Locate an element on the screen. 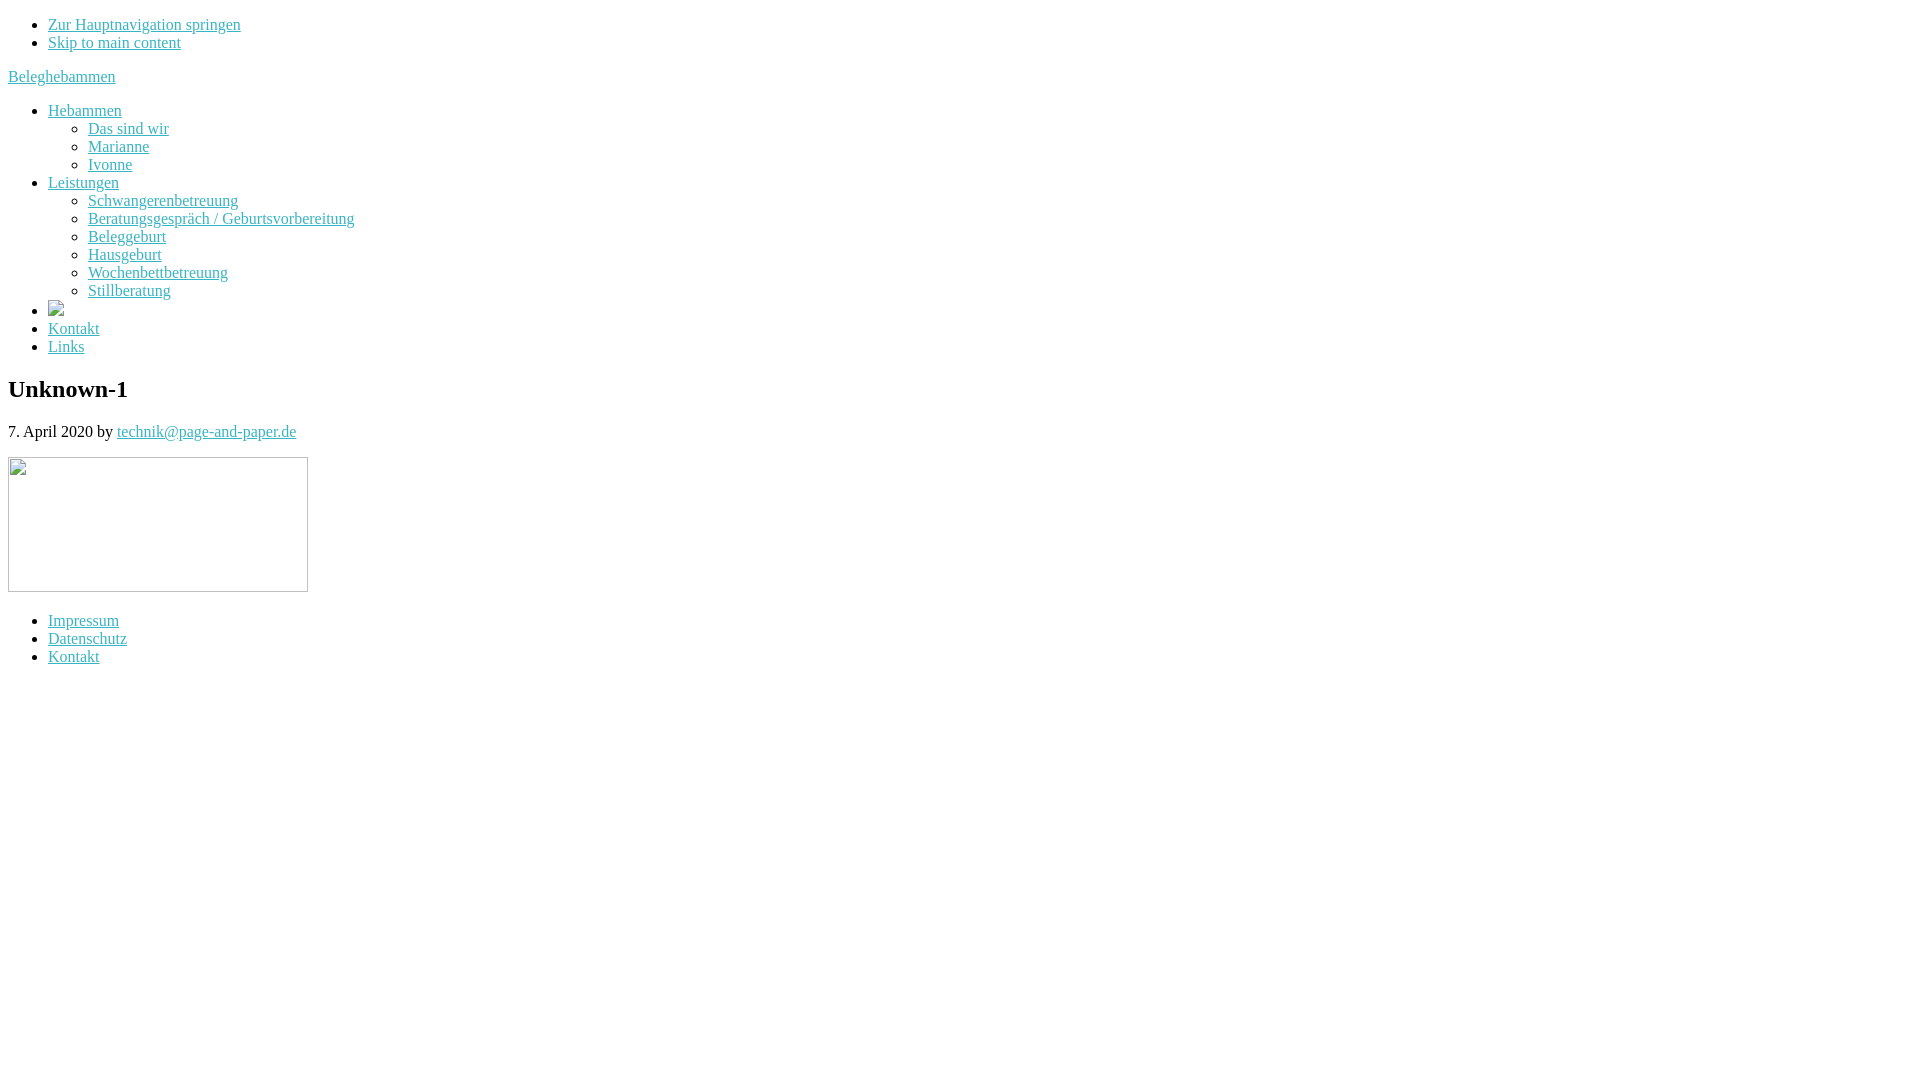 The image size is (1920, 1080). Leistungen is located at coordinates (84, 182).